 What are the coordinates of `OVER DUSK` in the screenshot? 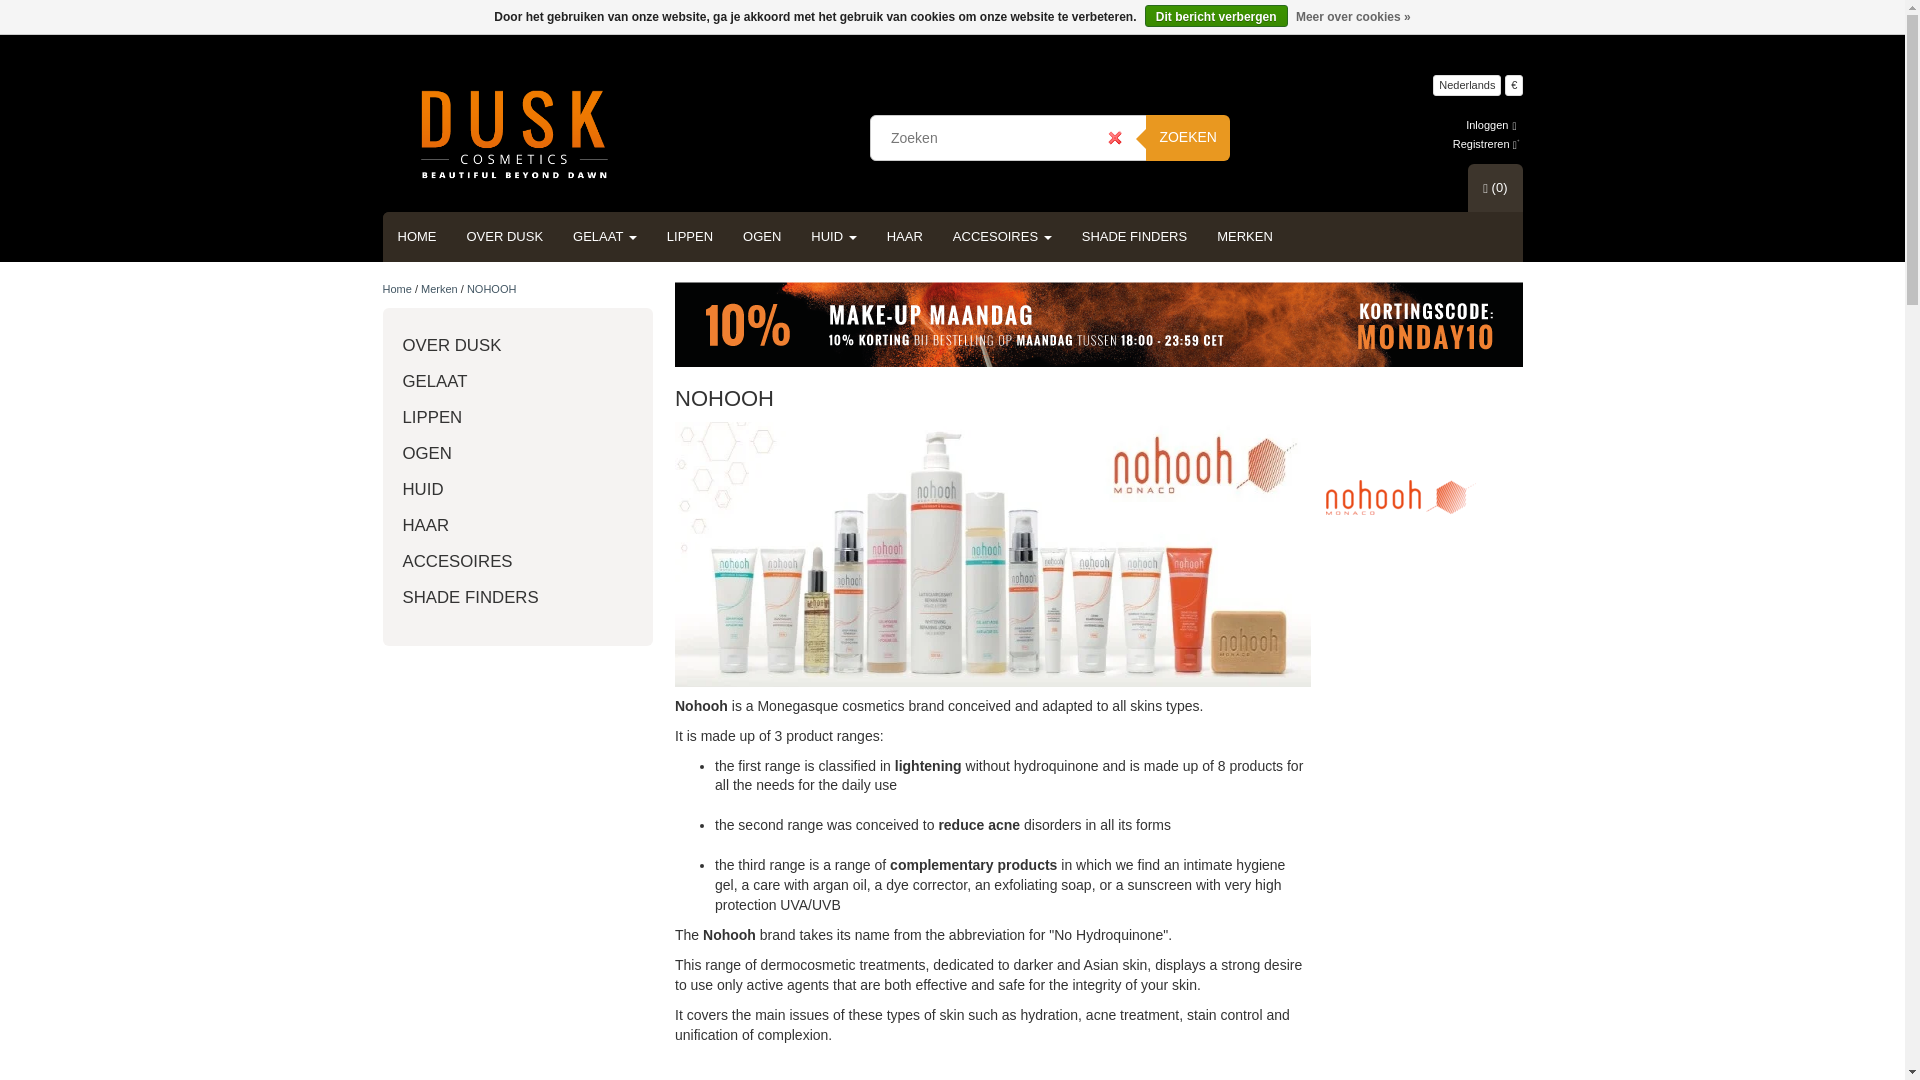 It's located at (504, 236).